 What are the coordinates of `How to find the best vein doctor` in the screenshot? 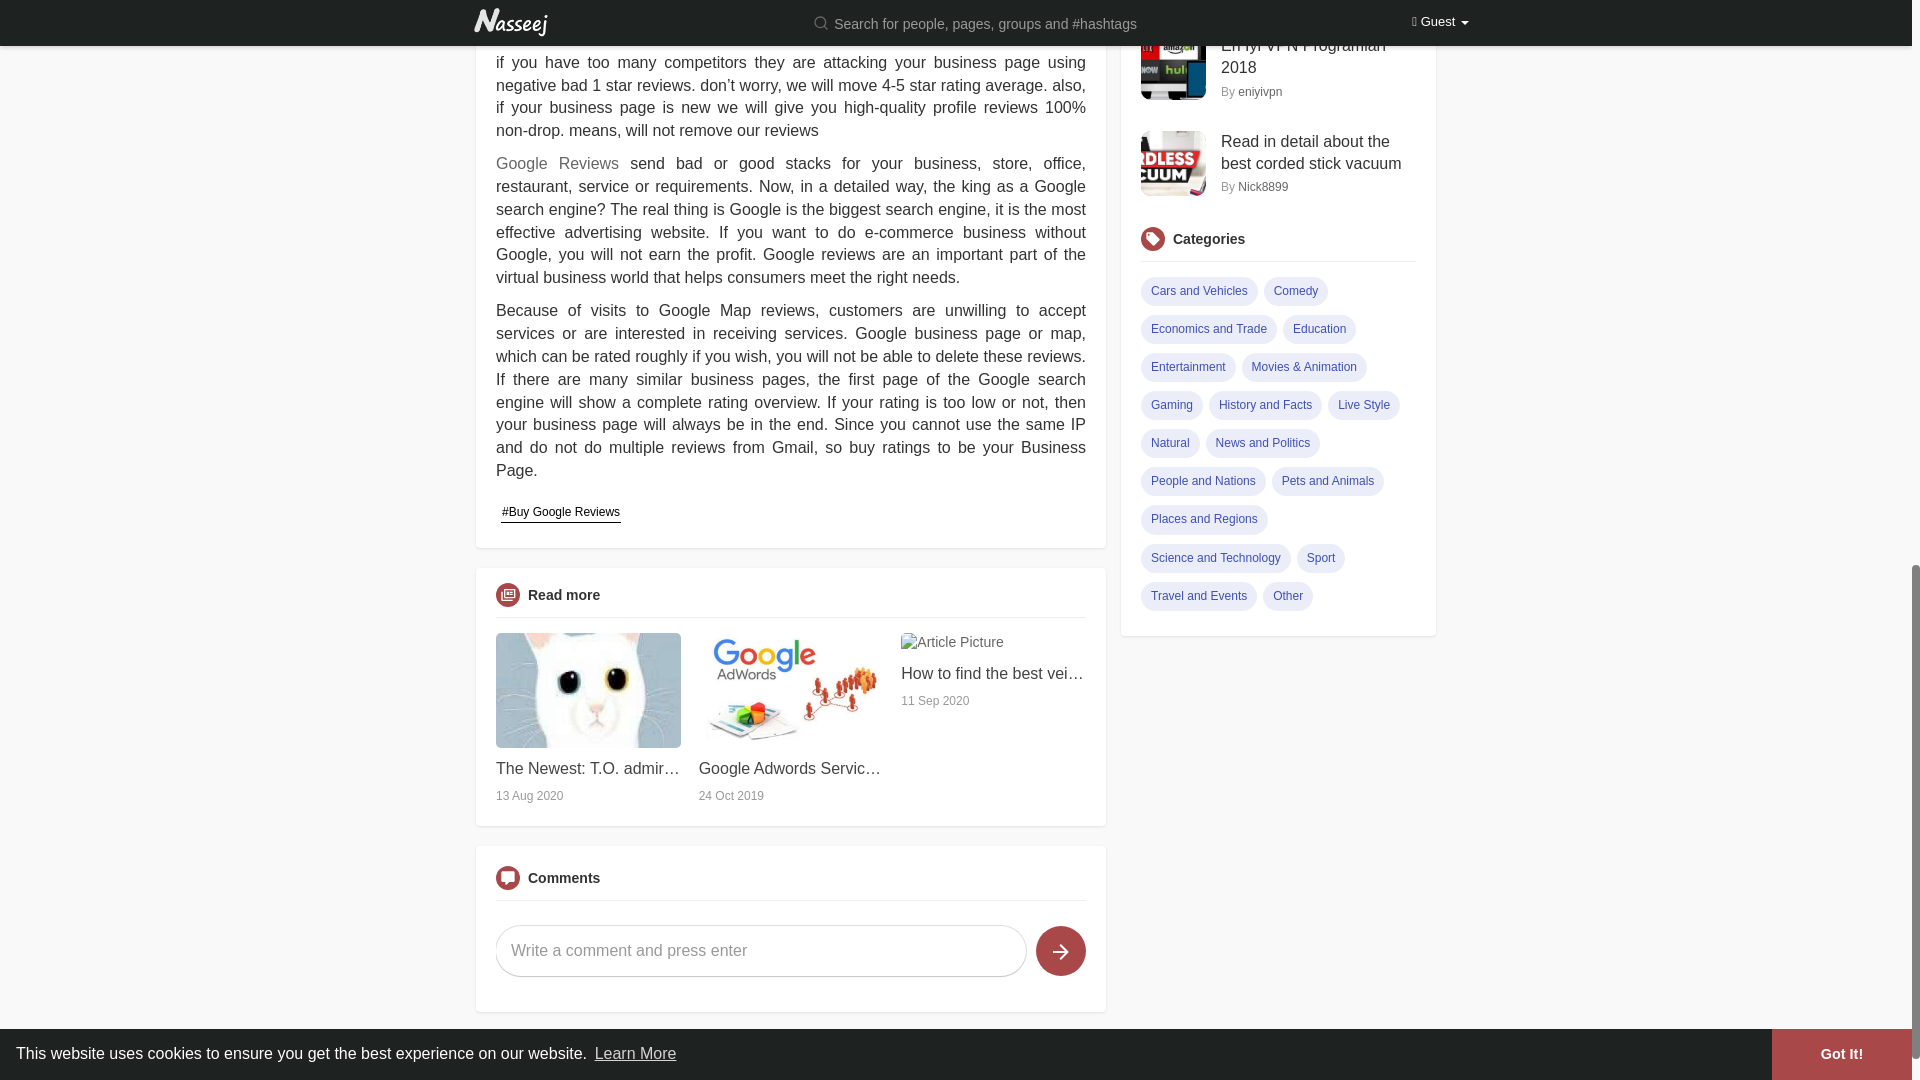 It's located at (993, 674).